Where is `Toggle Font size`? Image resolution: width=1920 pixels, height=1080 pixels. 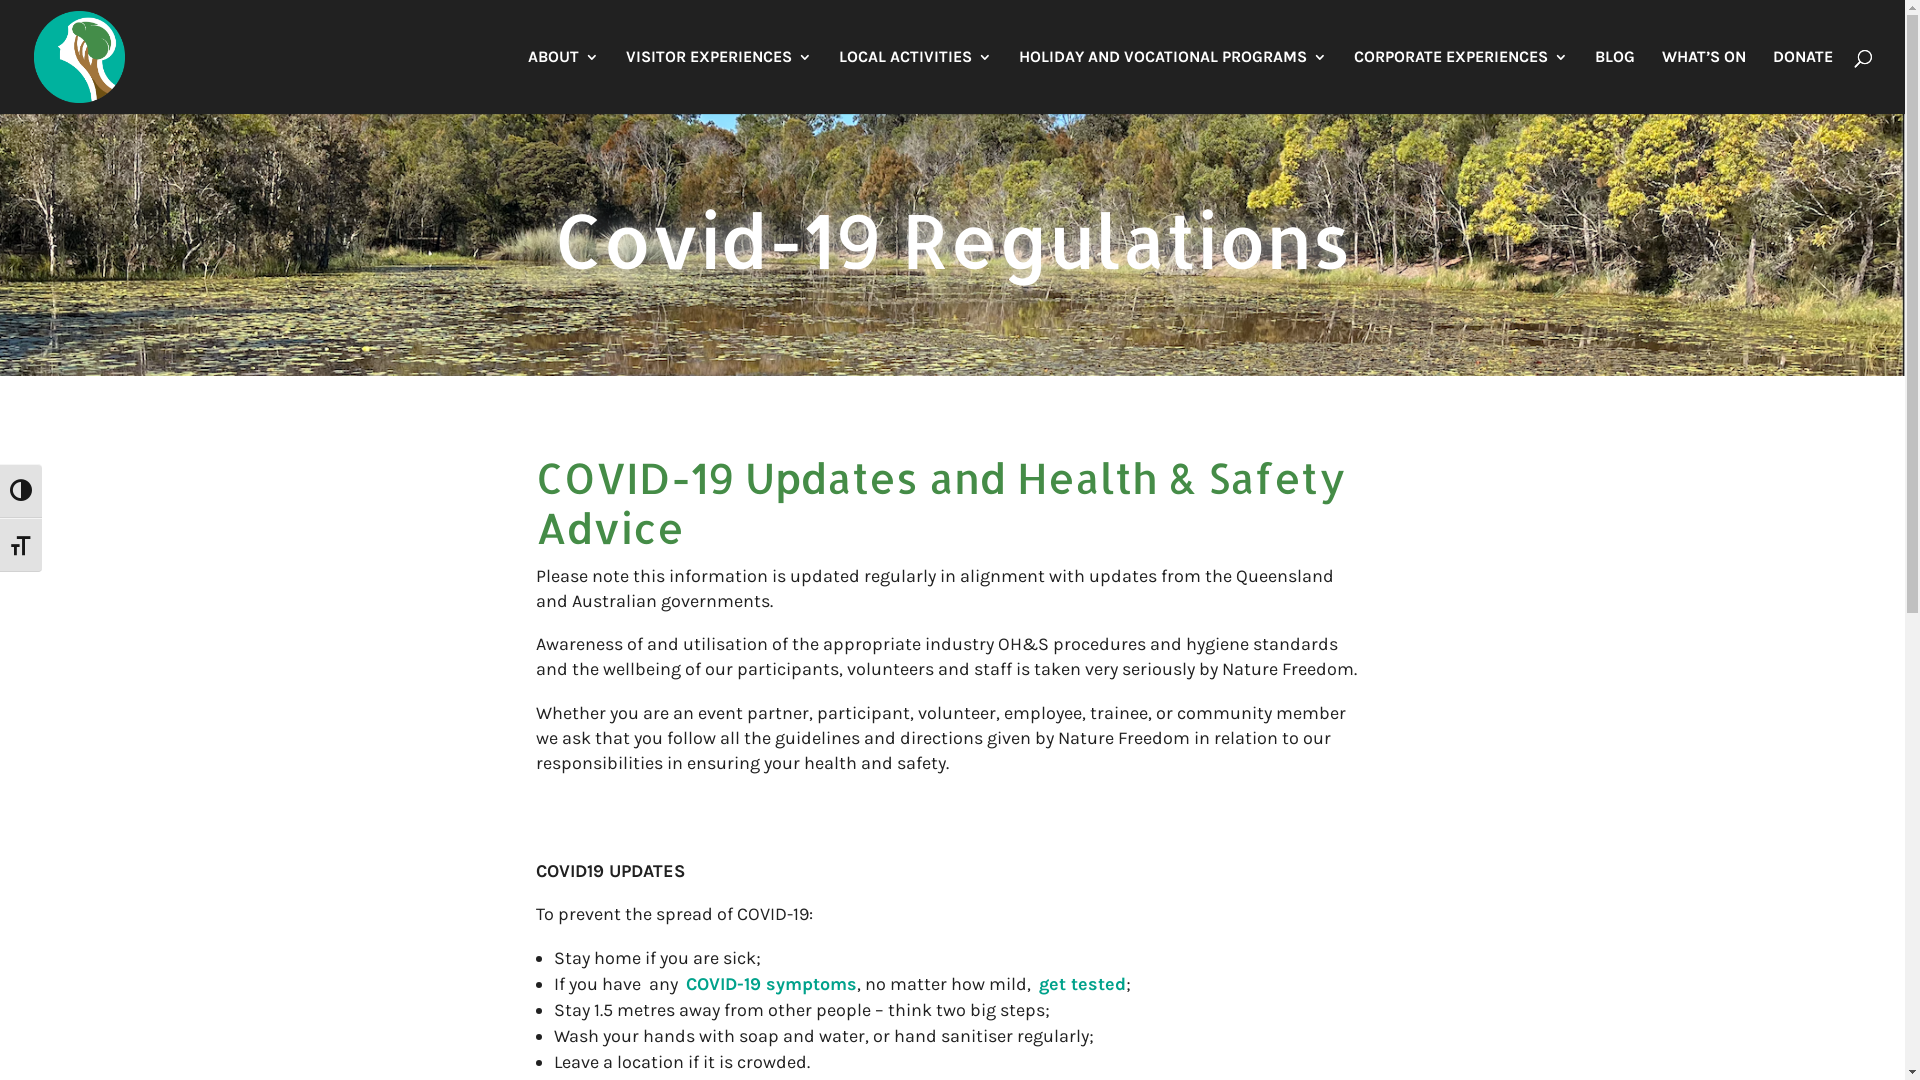 Toggle Font size is located at coordinates (21, 545).